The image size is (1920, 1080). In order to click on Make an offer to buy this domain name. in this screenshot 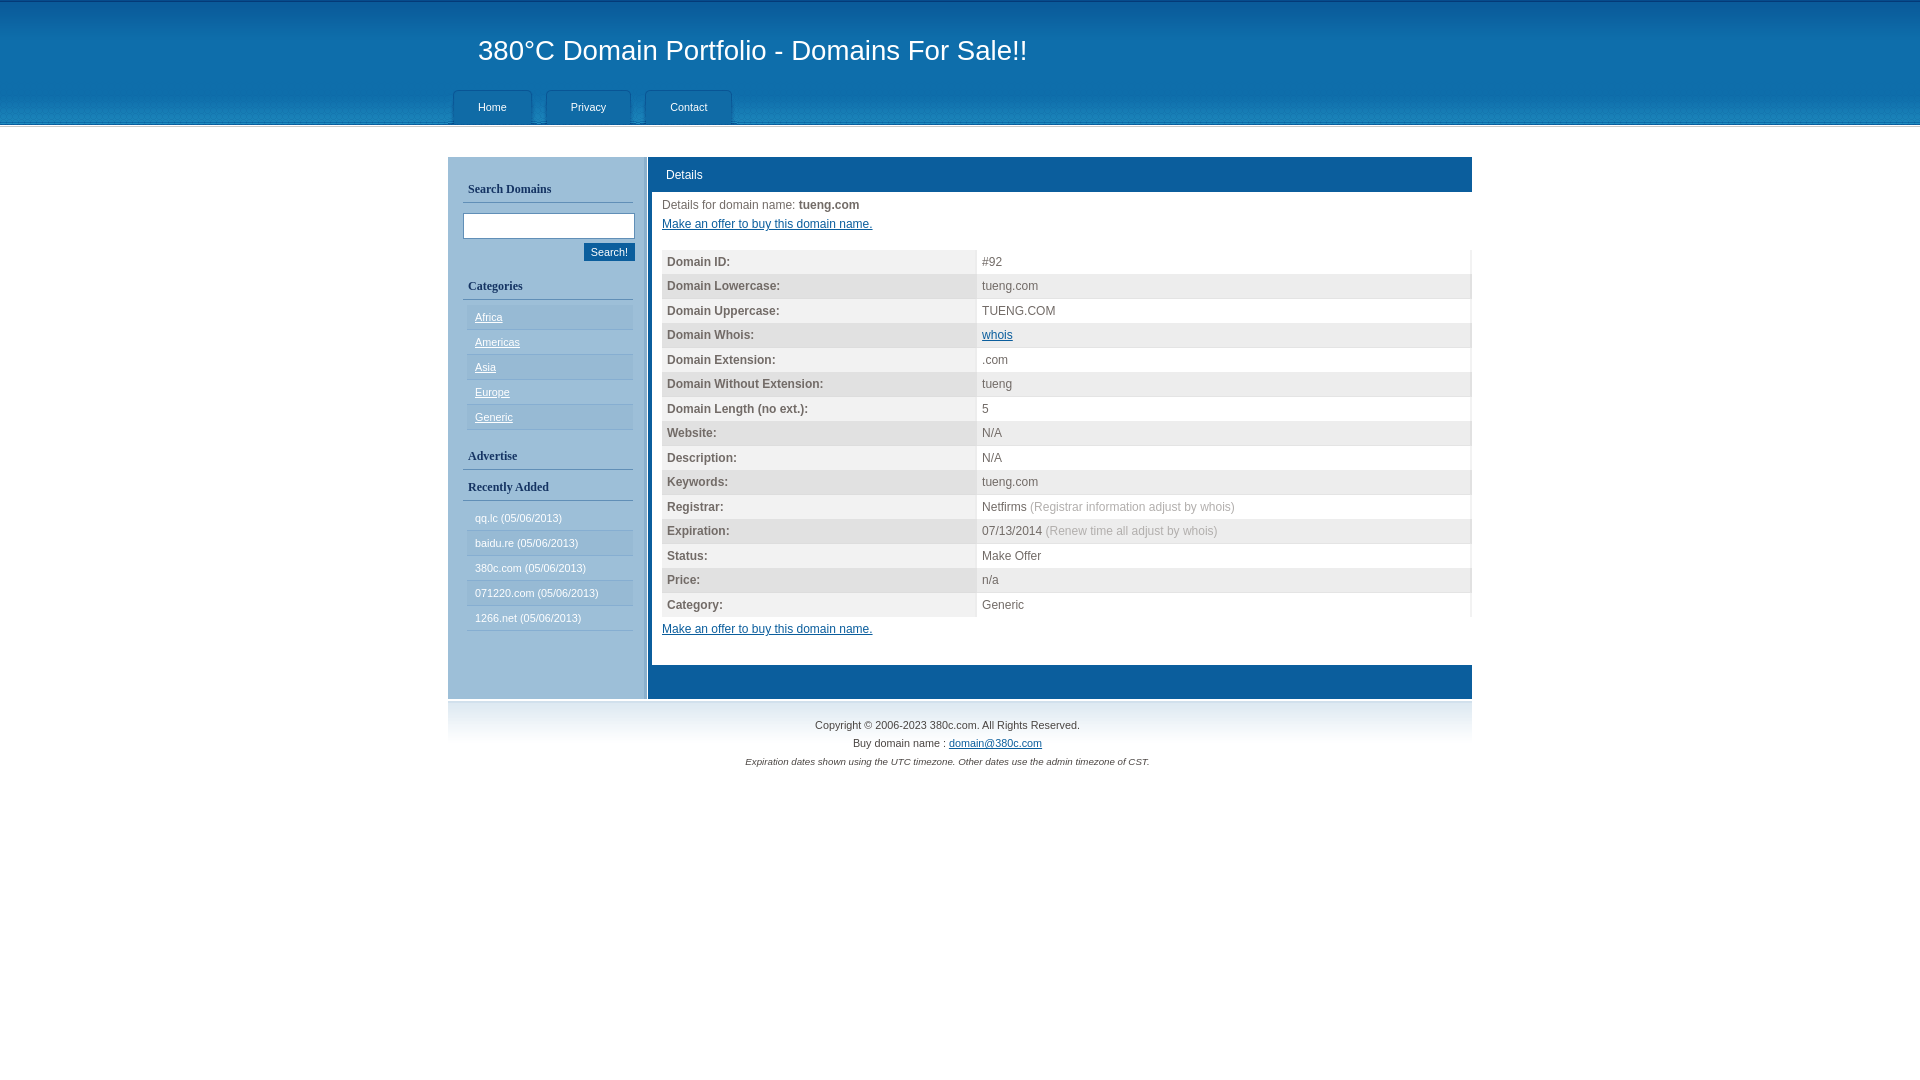, I will do `click(768, 224)`.